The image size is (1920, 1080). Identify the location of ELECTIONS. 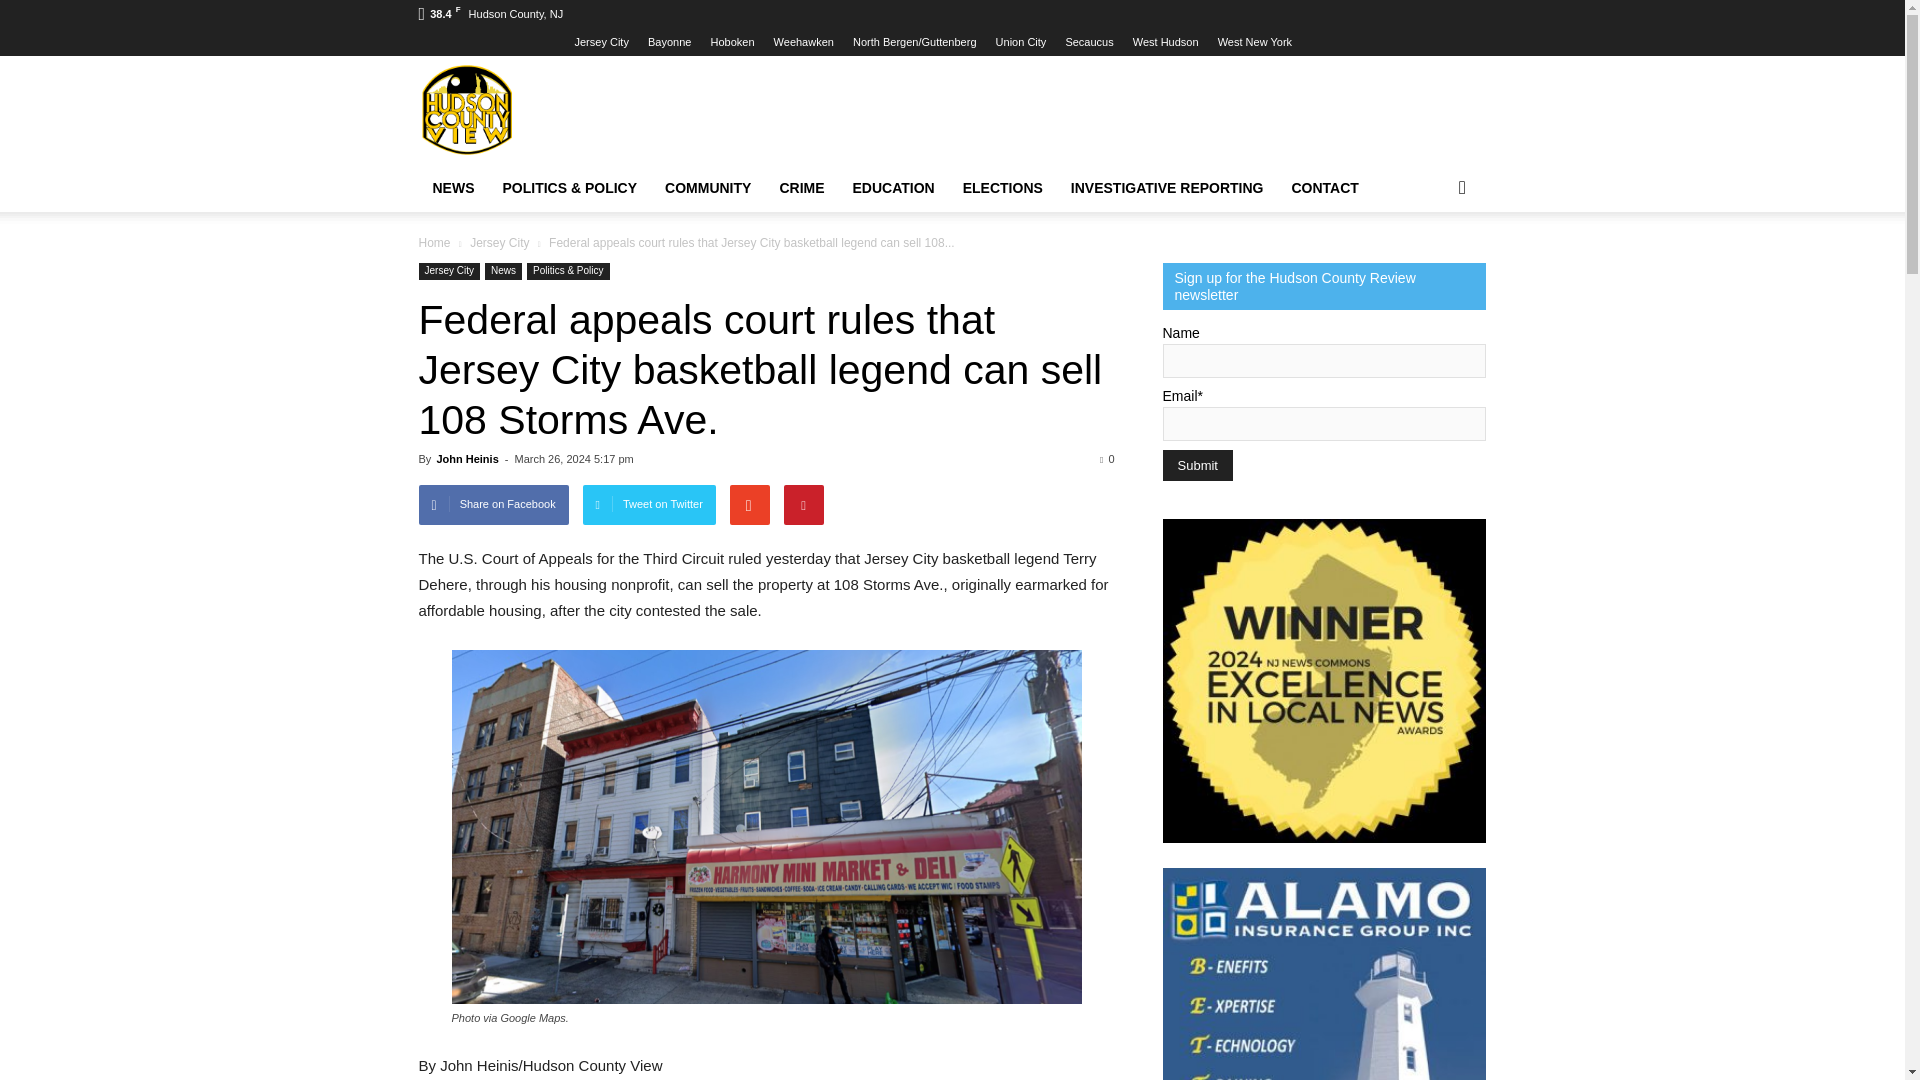
(1002, 188).